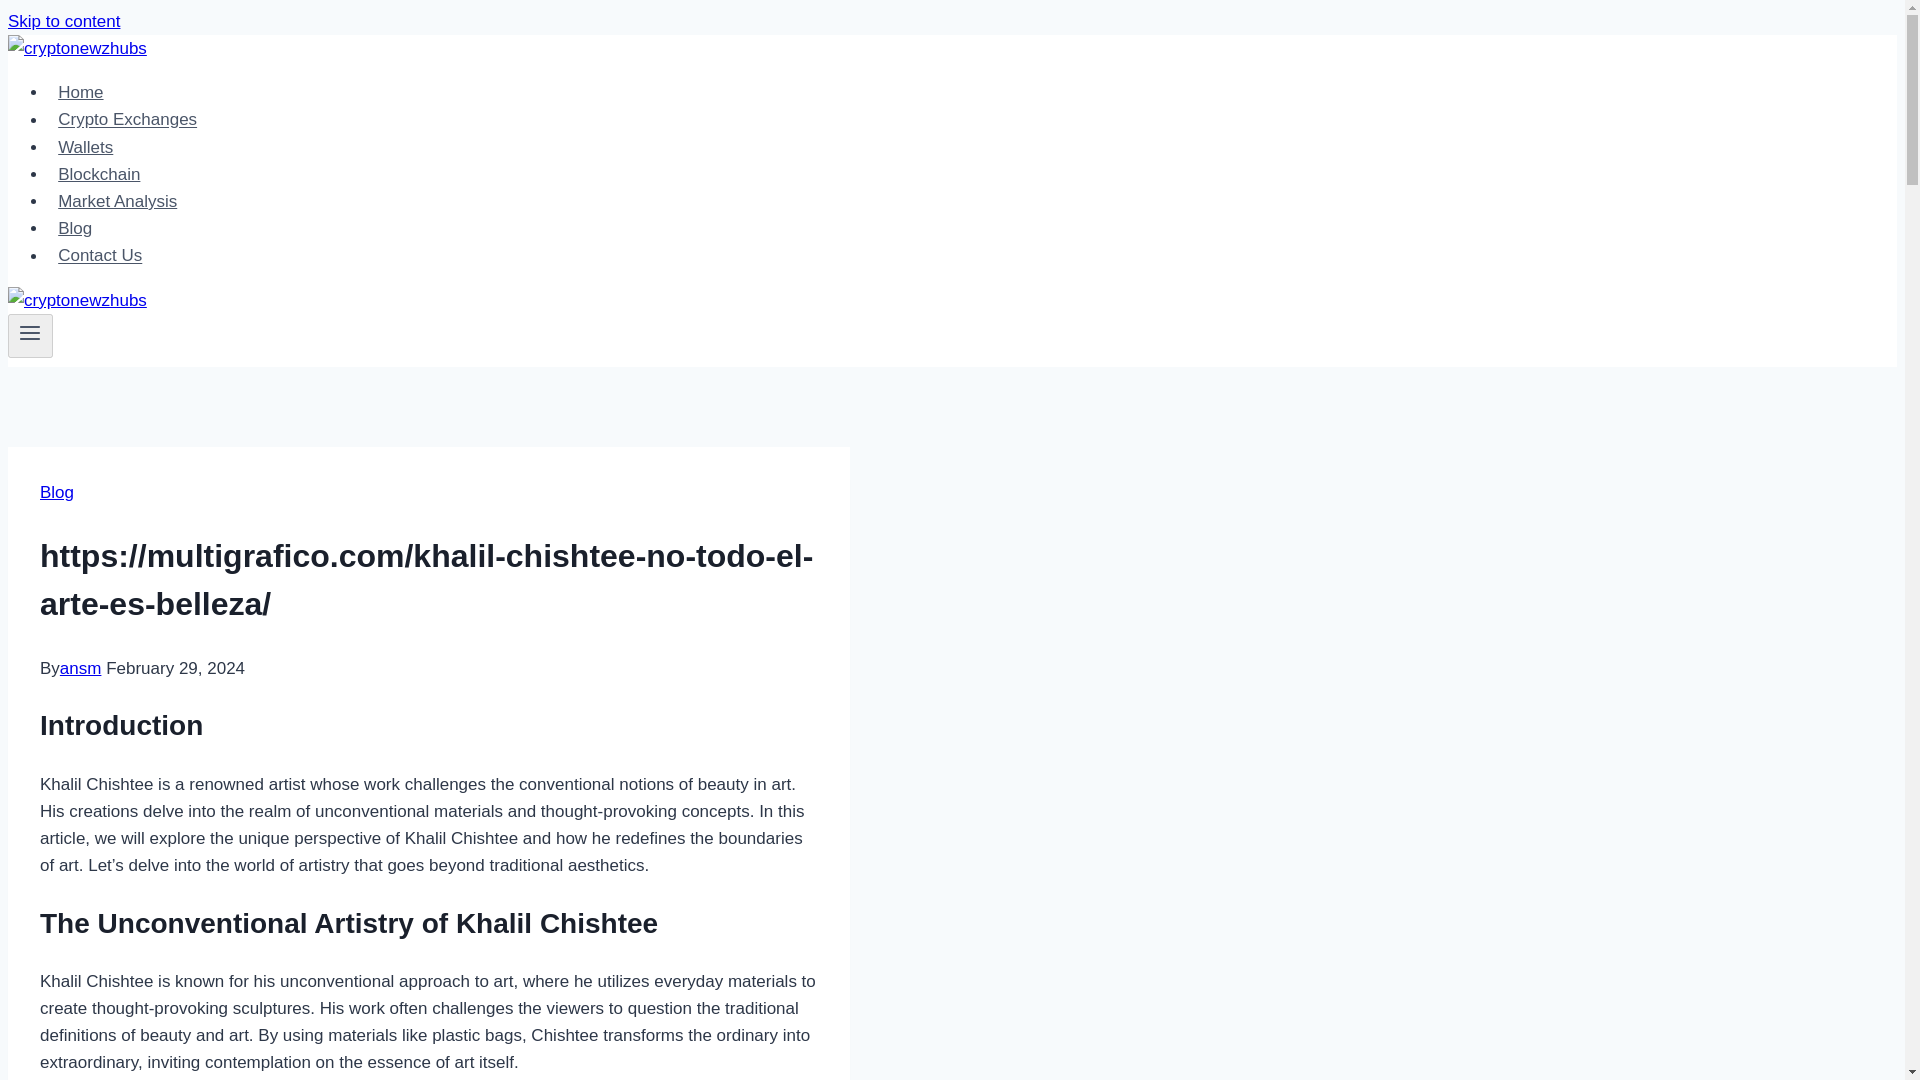 Image resolution: width=1920 pixels, height=1080 pixels. I want to click on Toggle Menu, so click(30, 332).